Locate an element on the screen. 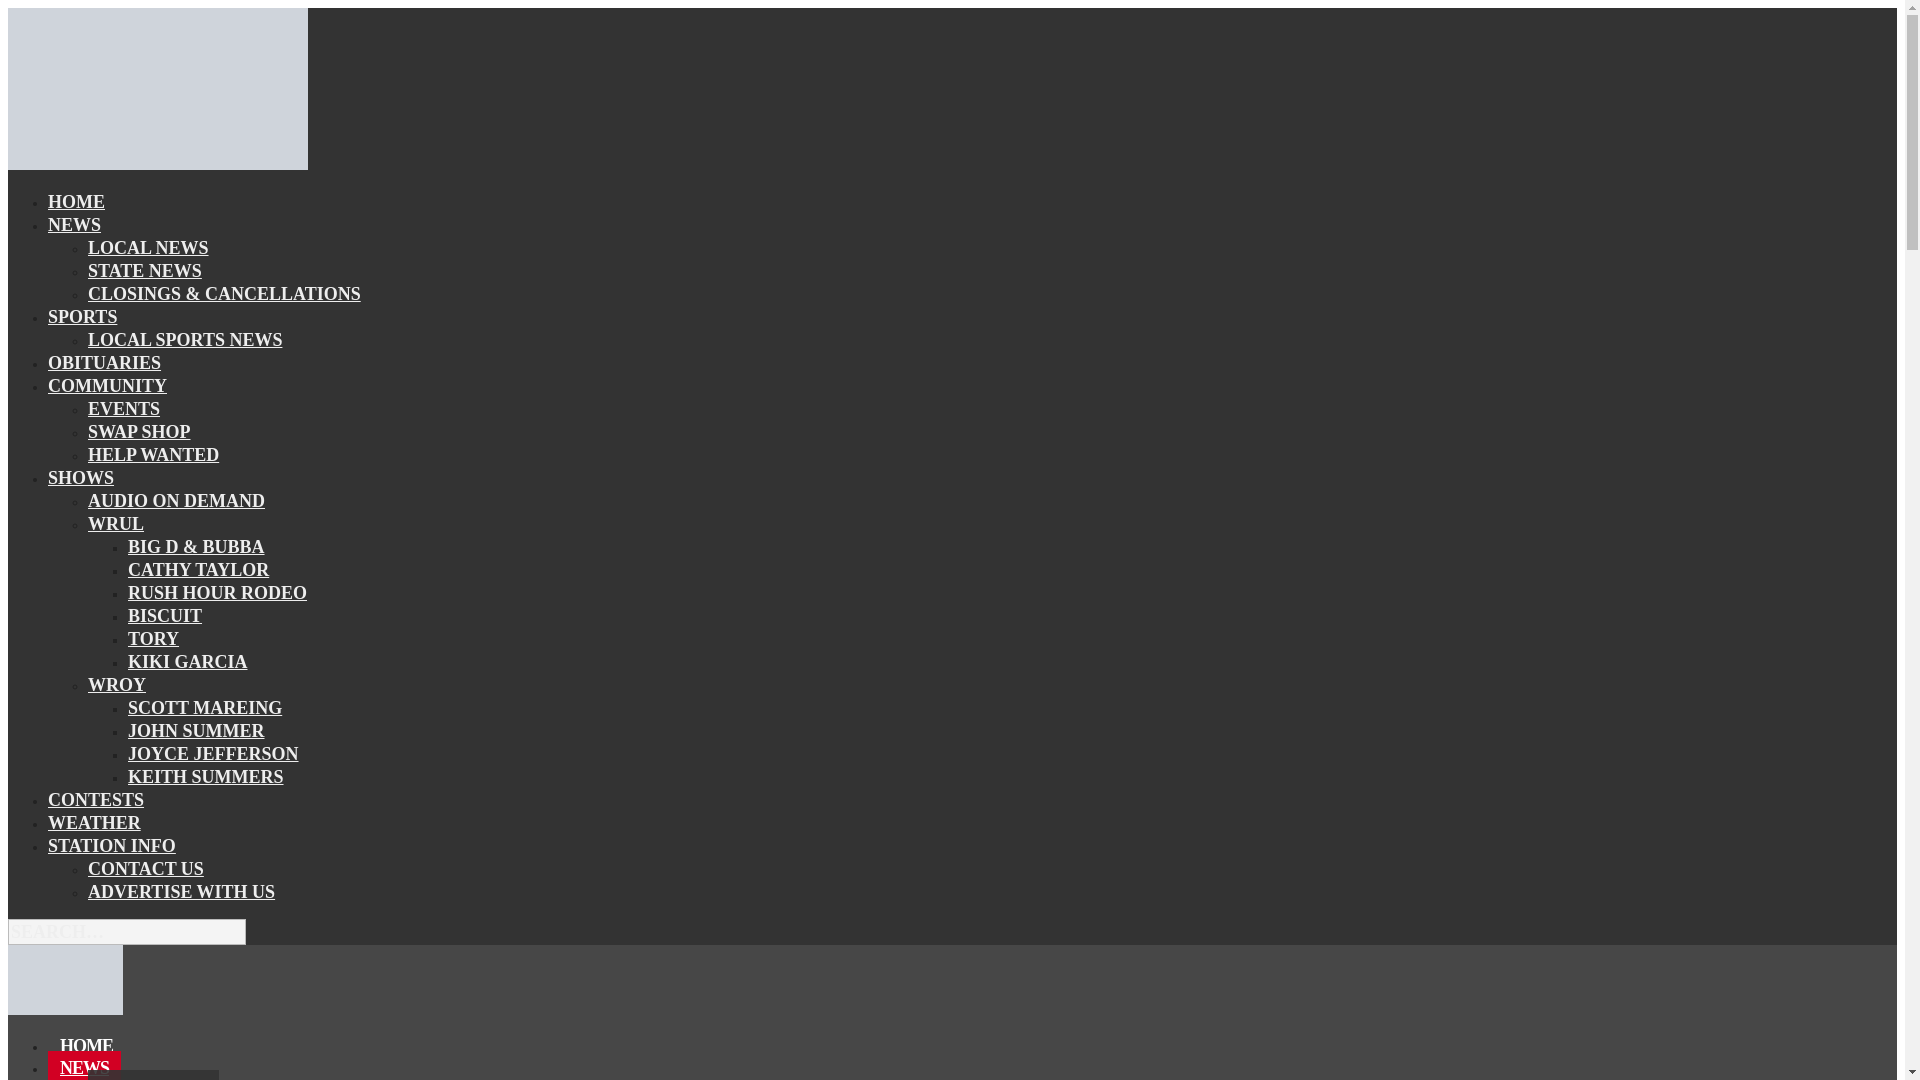 Image resolution: width=1920 pixels, height=1080 pixels. KEITH SUMMERS is located at coordinates (206, 776).